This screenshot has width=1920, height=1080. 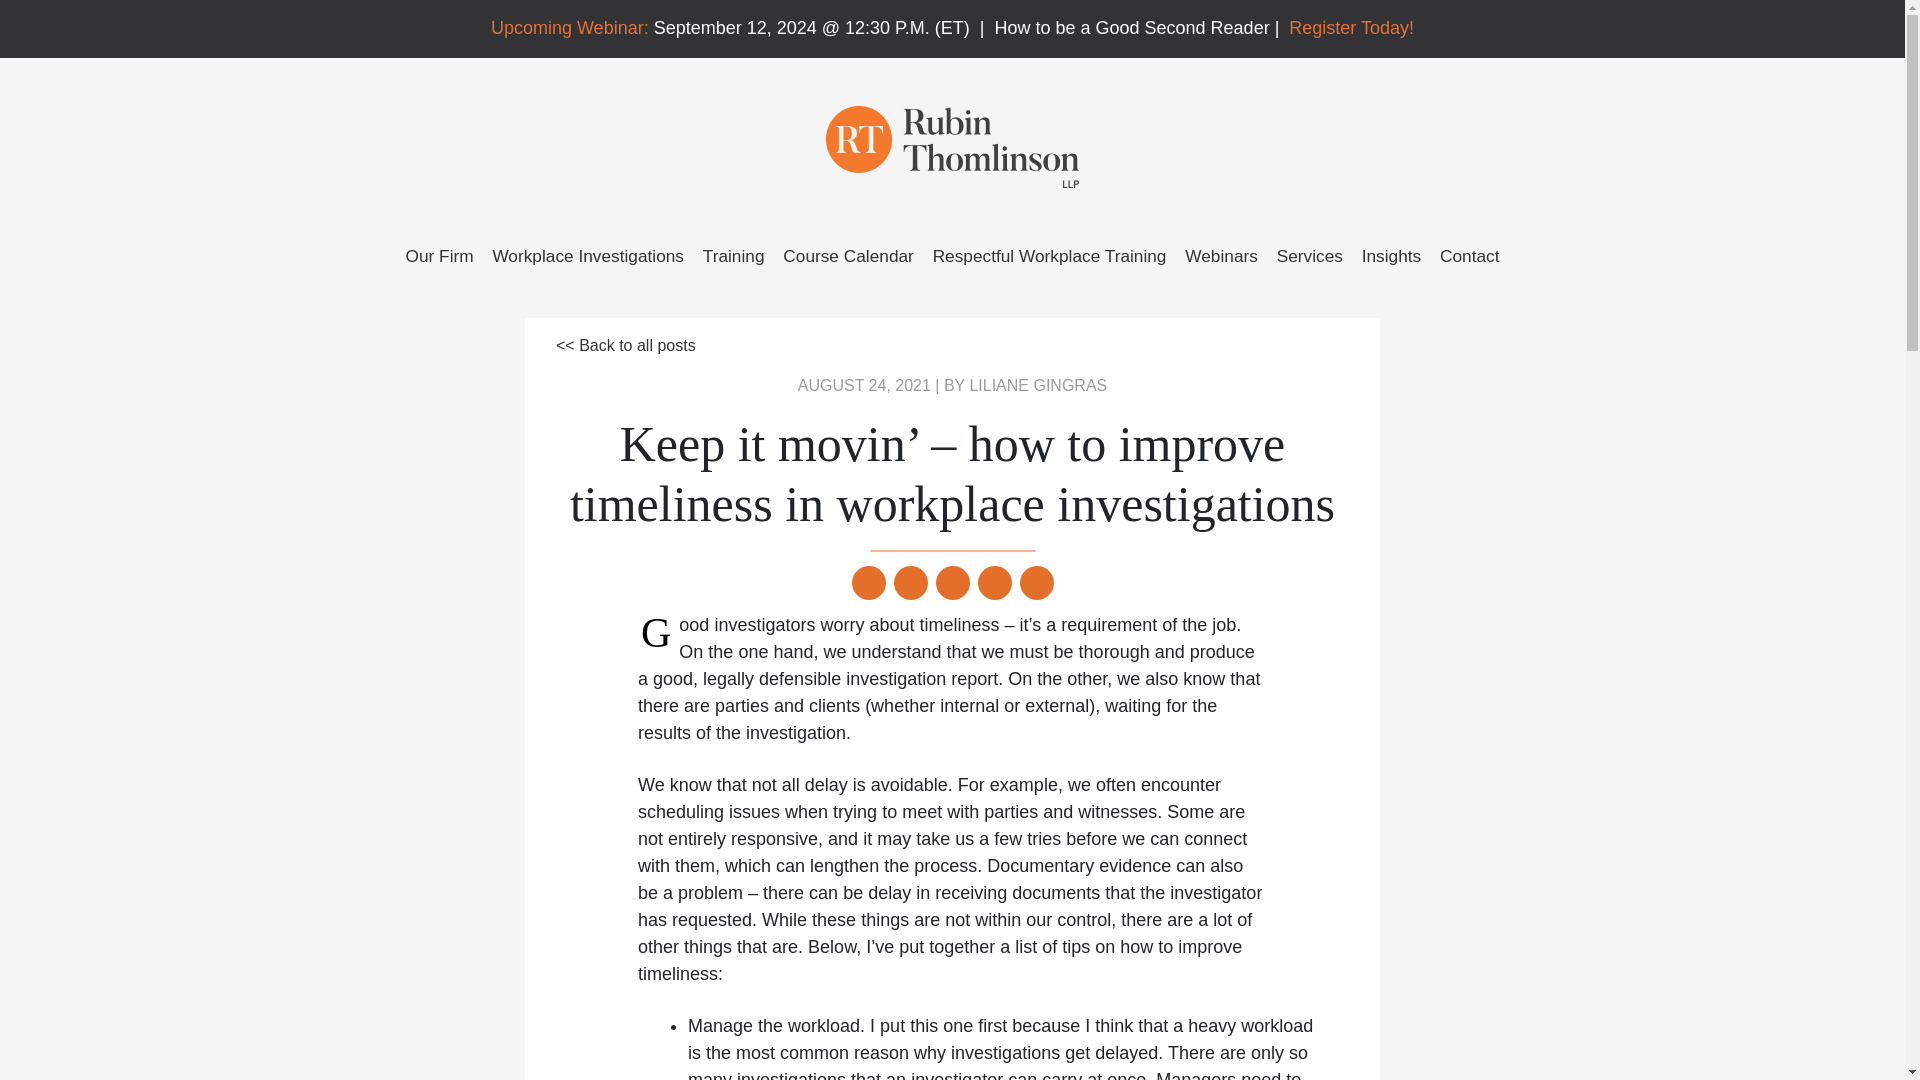 I want to click on LILIANE GINGRAS, so click(x=1038, y=385).